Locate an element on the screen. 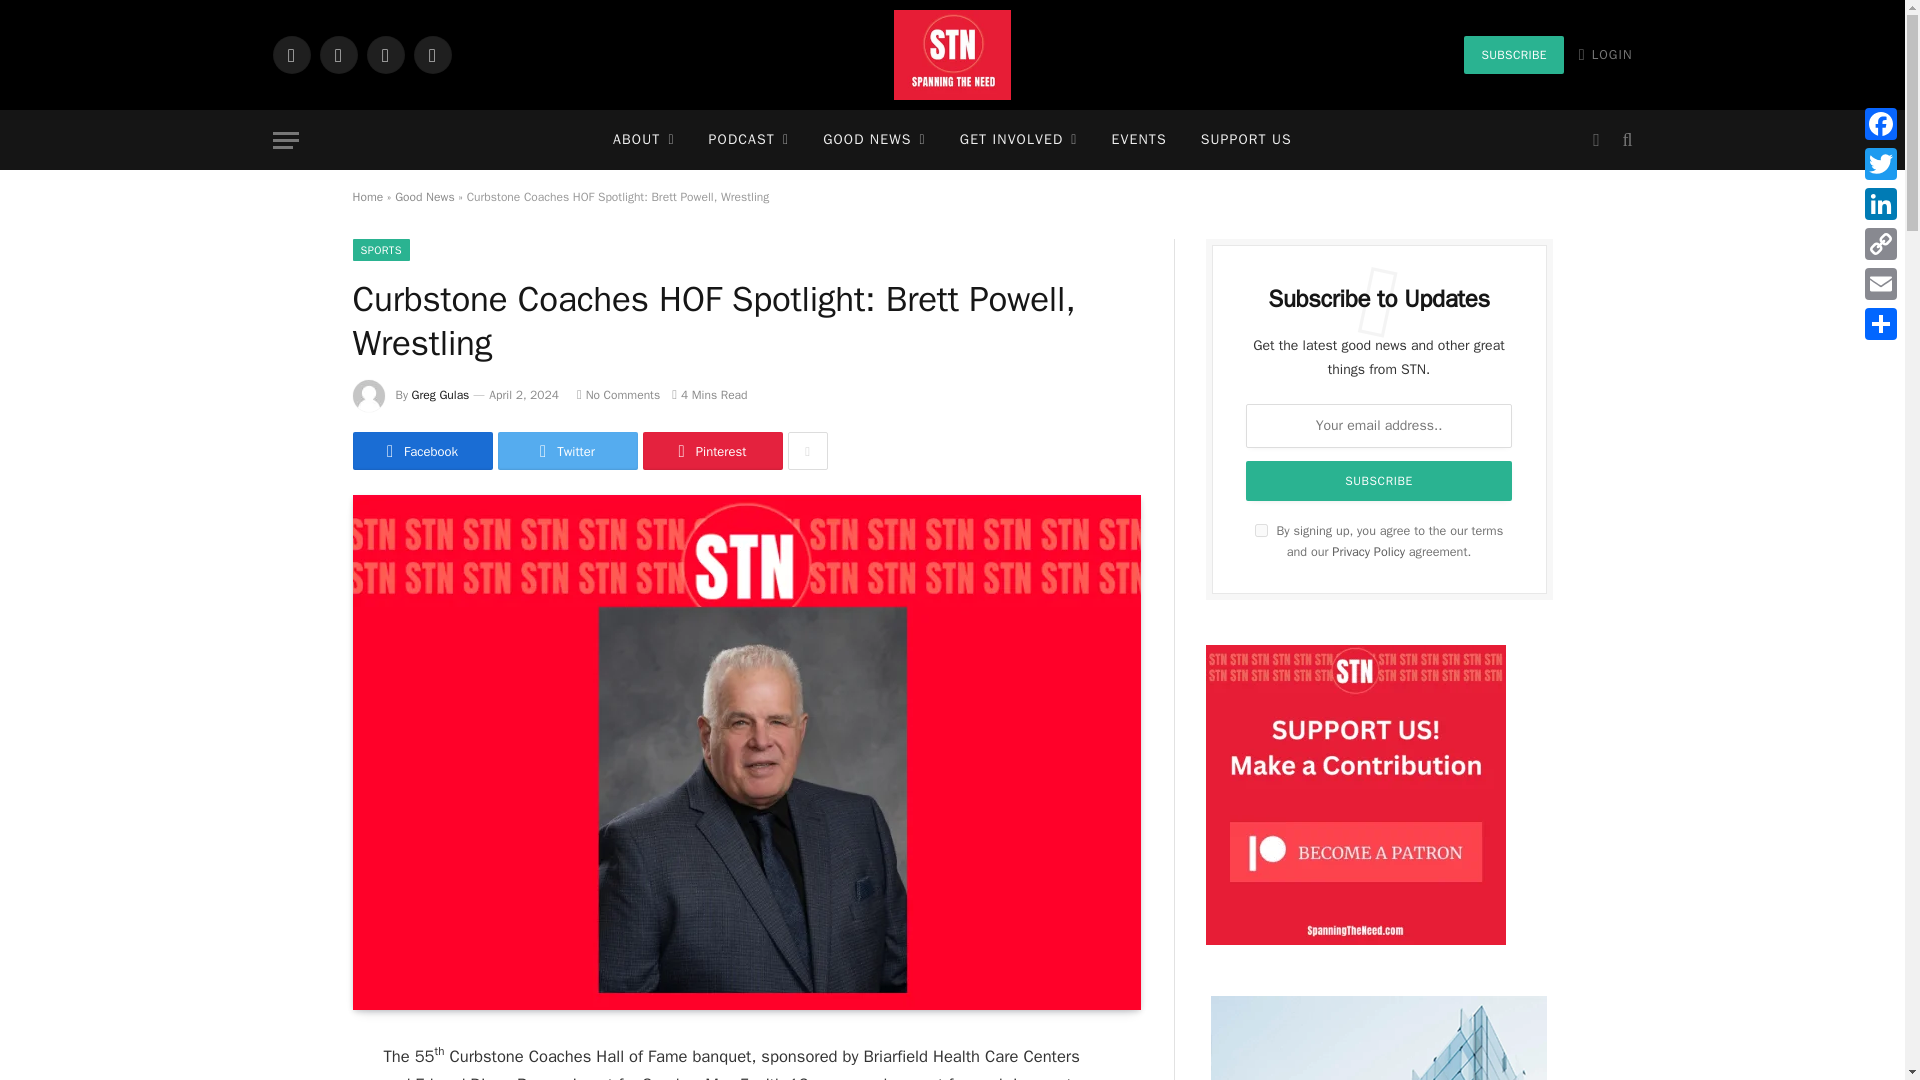 This screenshot has width=1920, height=1080. Spanning the Need: Good News, Inspiring, the Uninspired. is located at coordinates (952, 55).